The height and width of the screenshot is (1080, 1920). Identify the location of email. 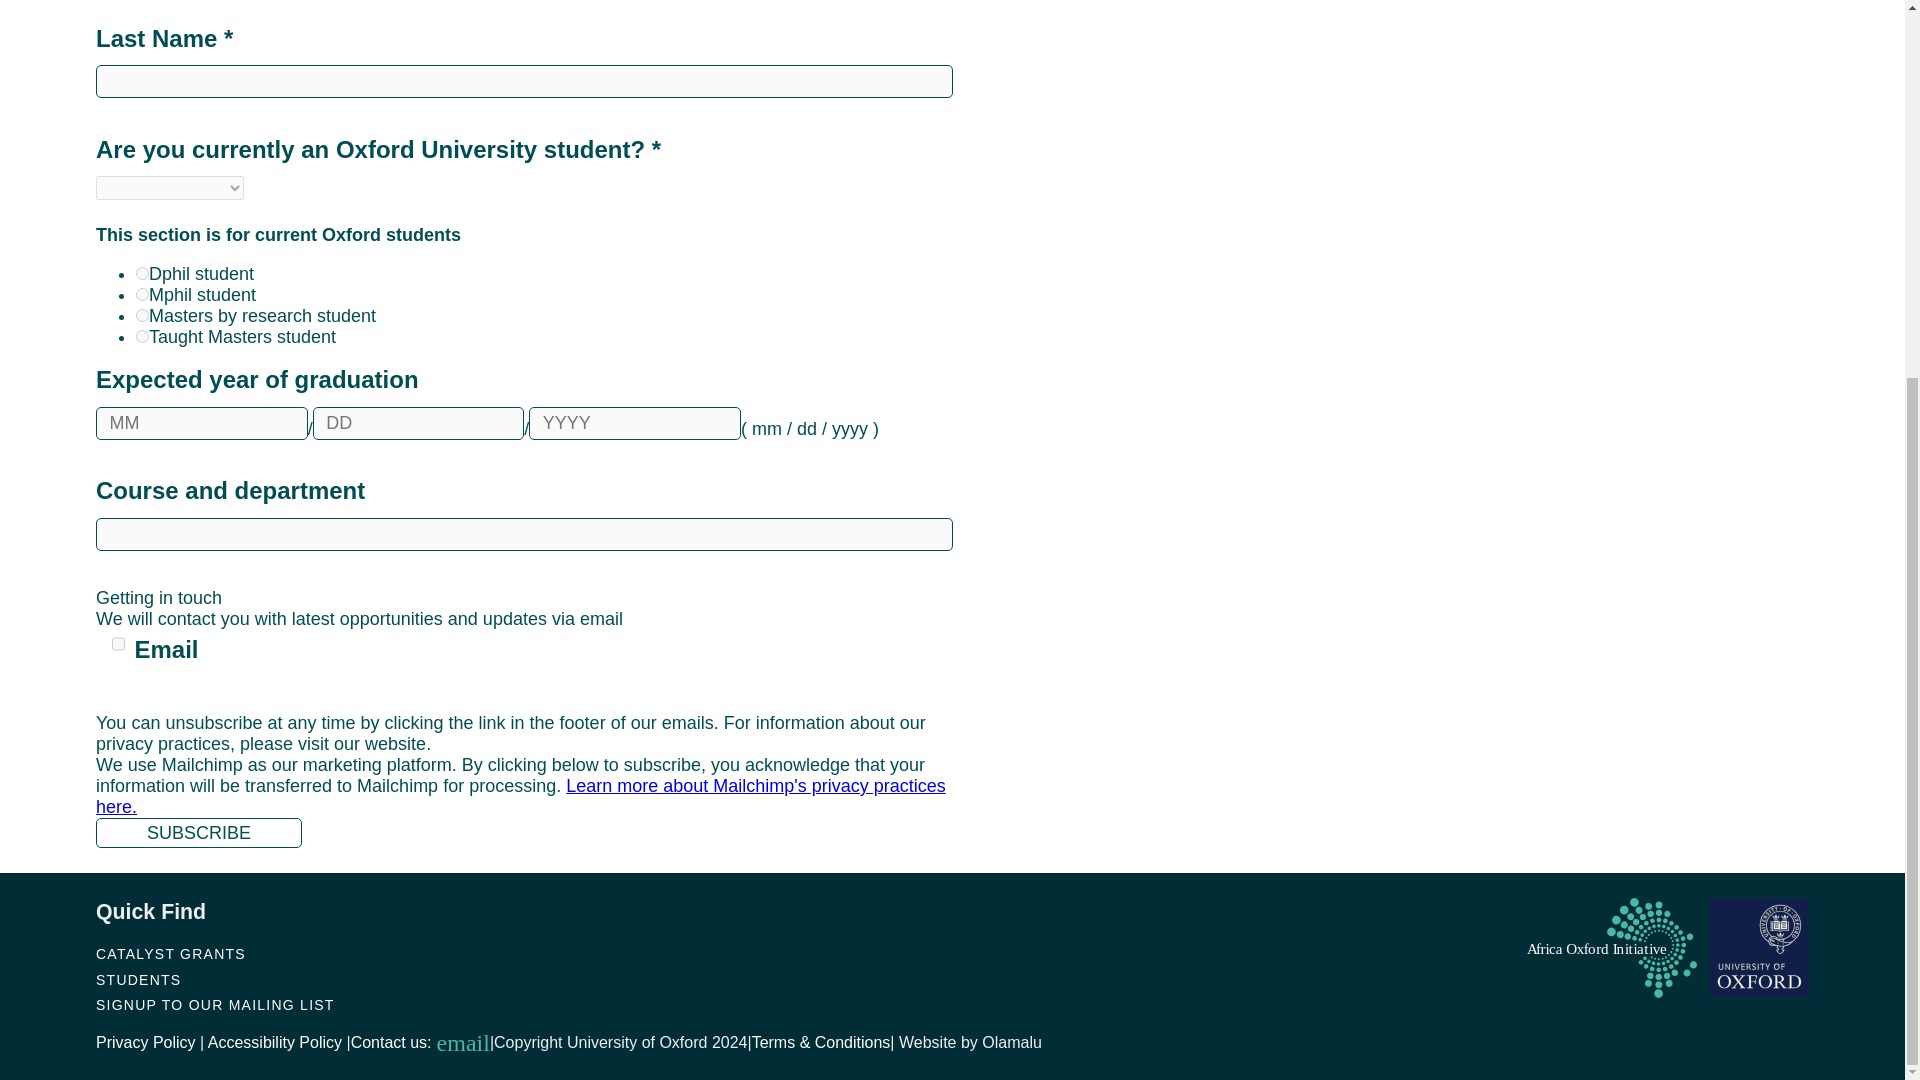
(460, 1043).